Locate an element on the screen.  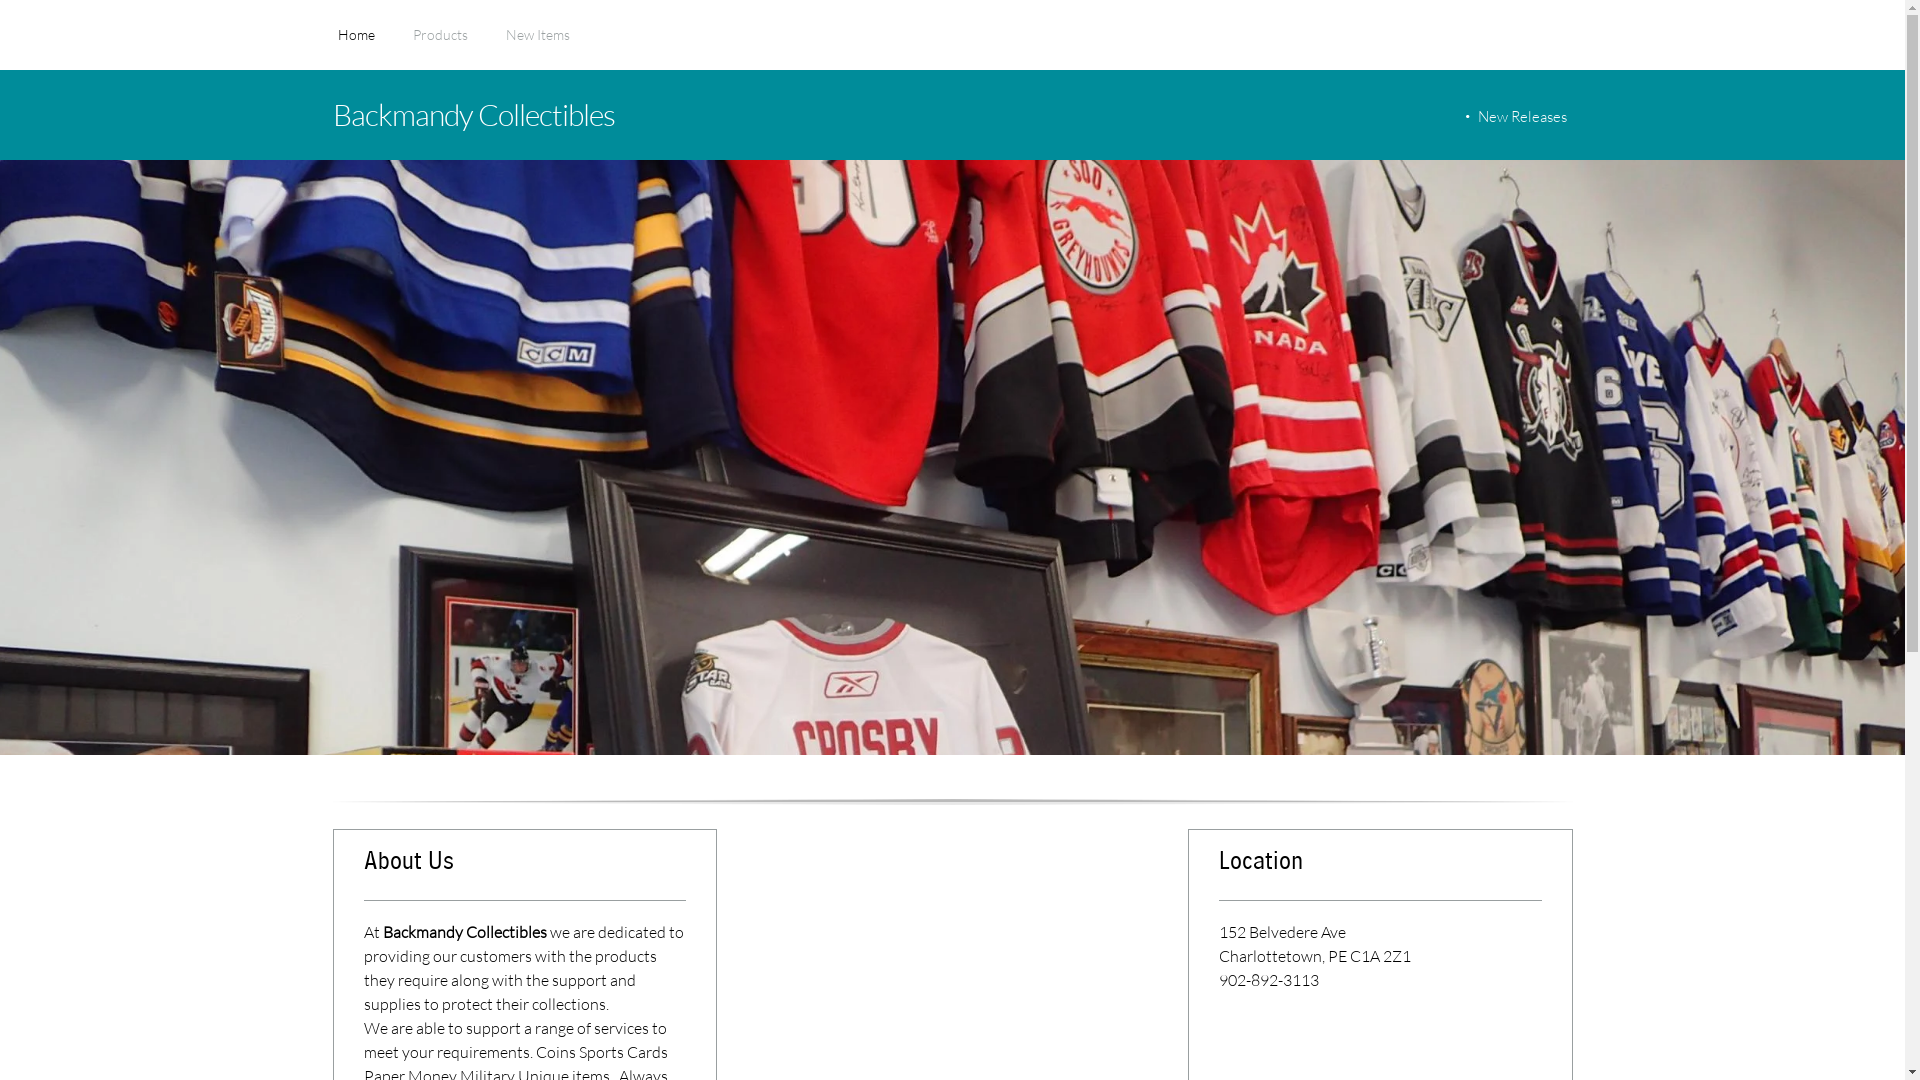
Home is located at coordinates (356, 45).